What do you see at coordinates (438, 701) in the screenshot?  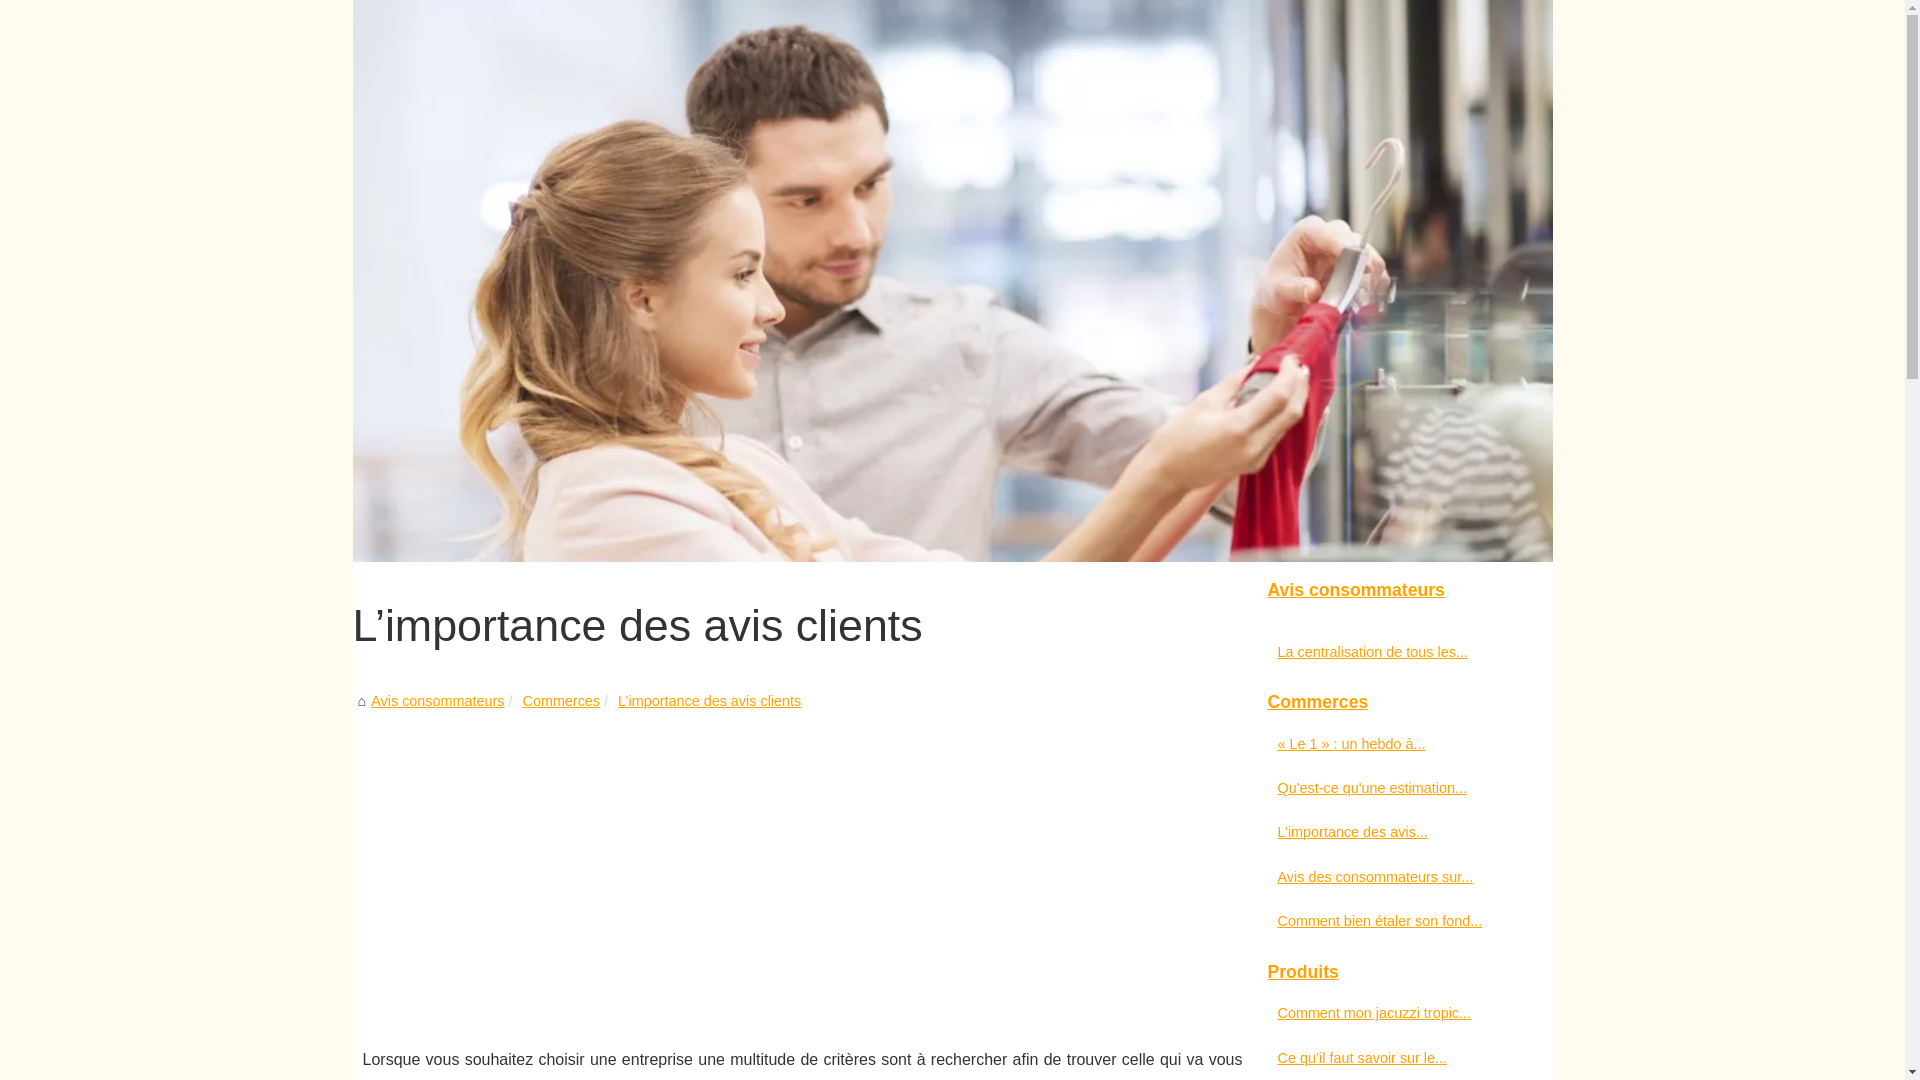 I see `Avis consommateurs` at bounding box center [438, 701].